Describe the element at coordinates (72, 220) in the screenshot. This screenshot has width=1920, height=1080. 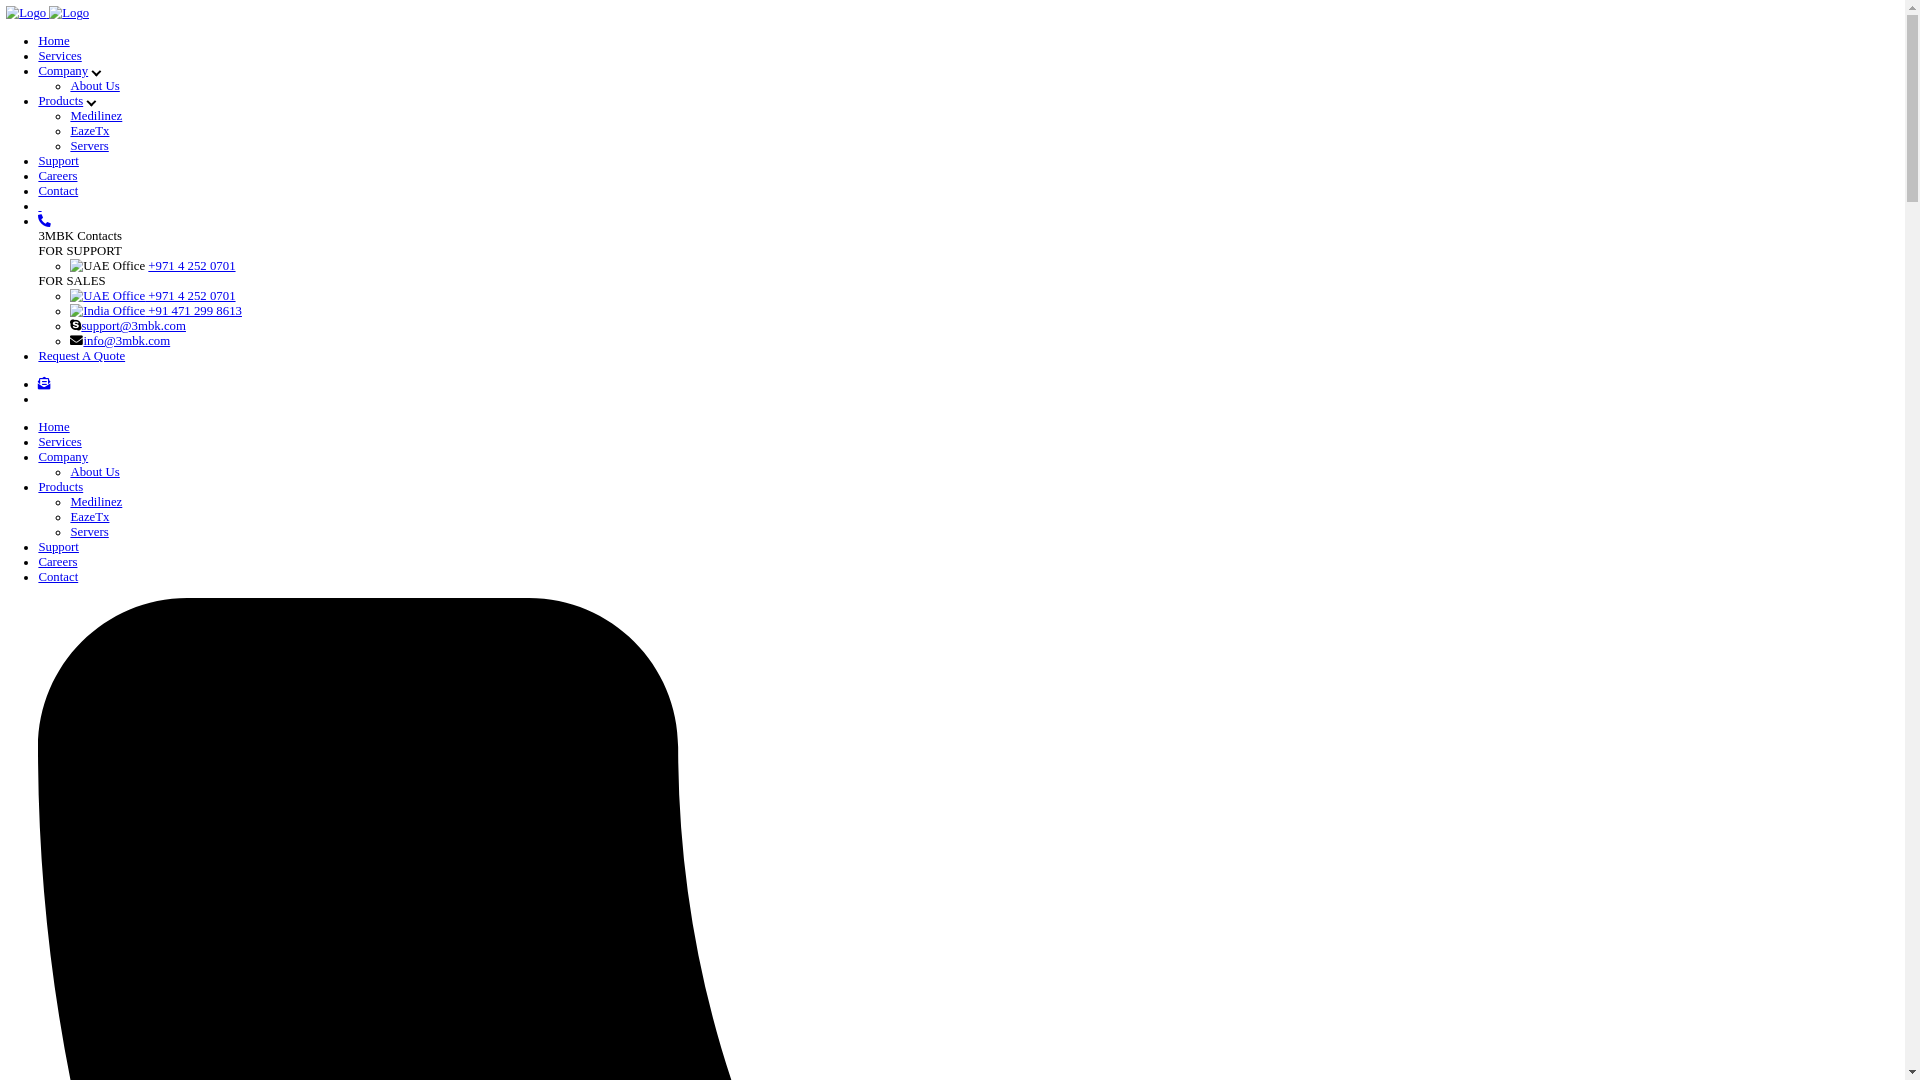
I see `Careers` at that location.